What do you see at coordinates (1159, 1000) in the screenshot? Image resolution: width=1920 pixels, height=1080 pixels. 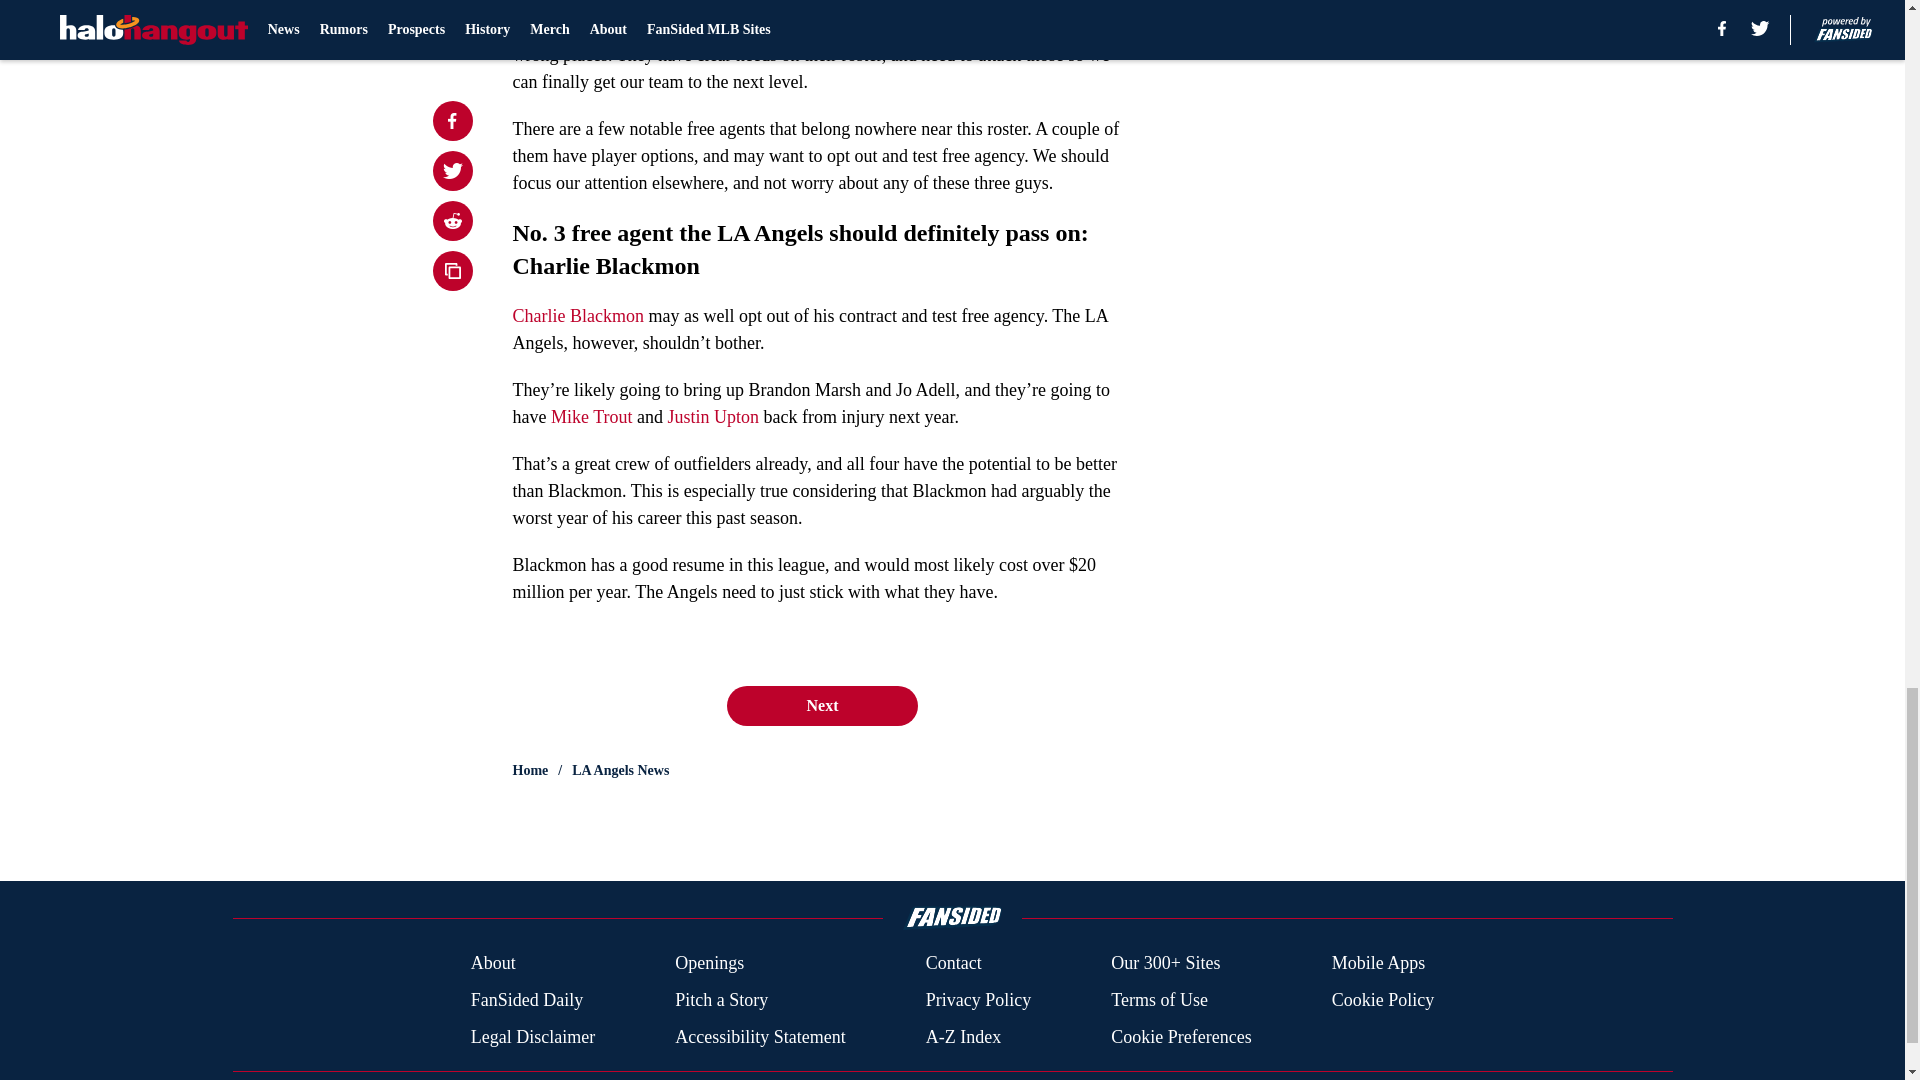 I see `Terms of Use` at bounding box center [1159, 1000].